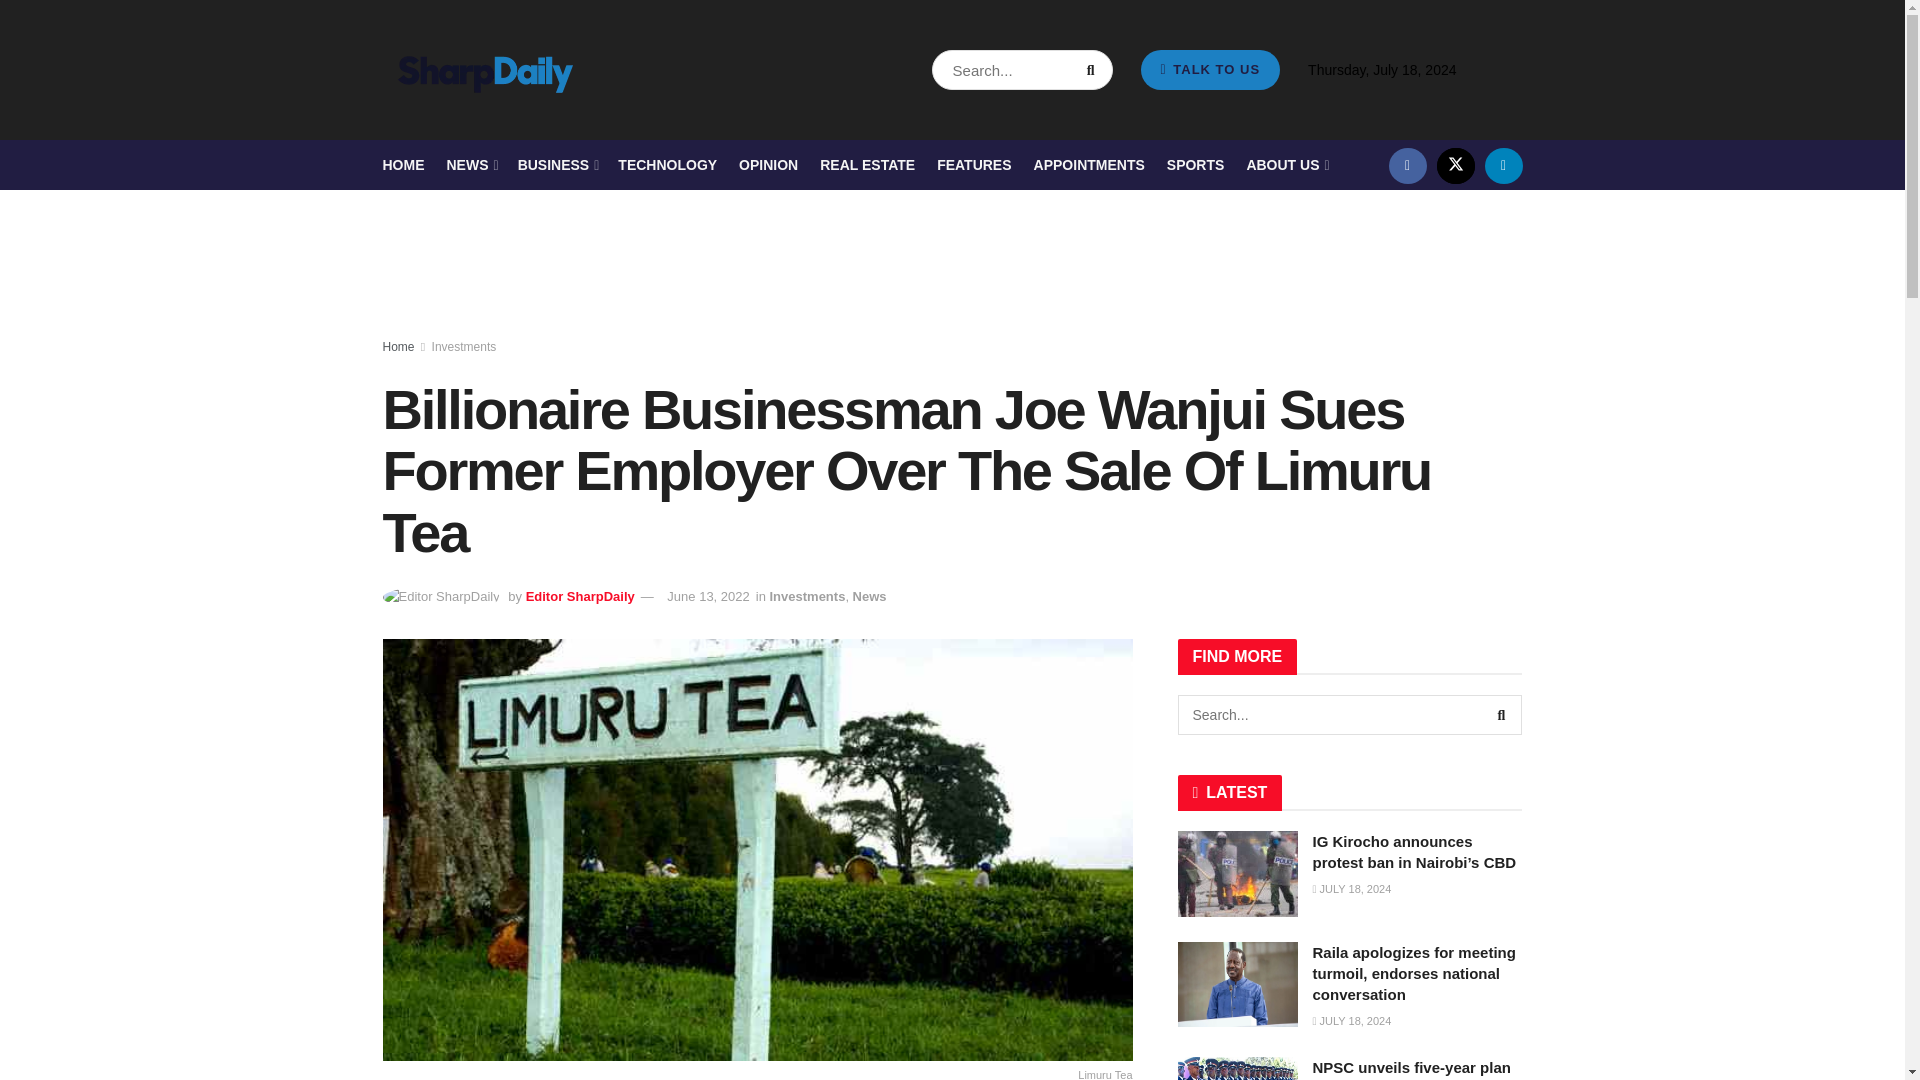  I want to click on APPOINTMENTS, so click(1089, 165).